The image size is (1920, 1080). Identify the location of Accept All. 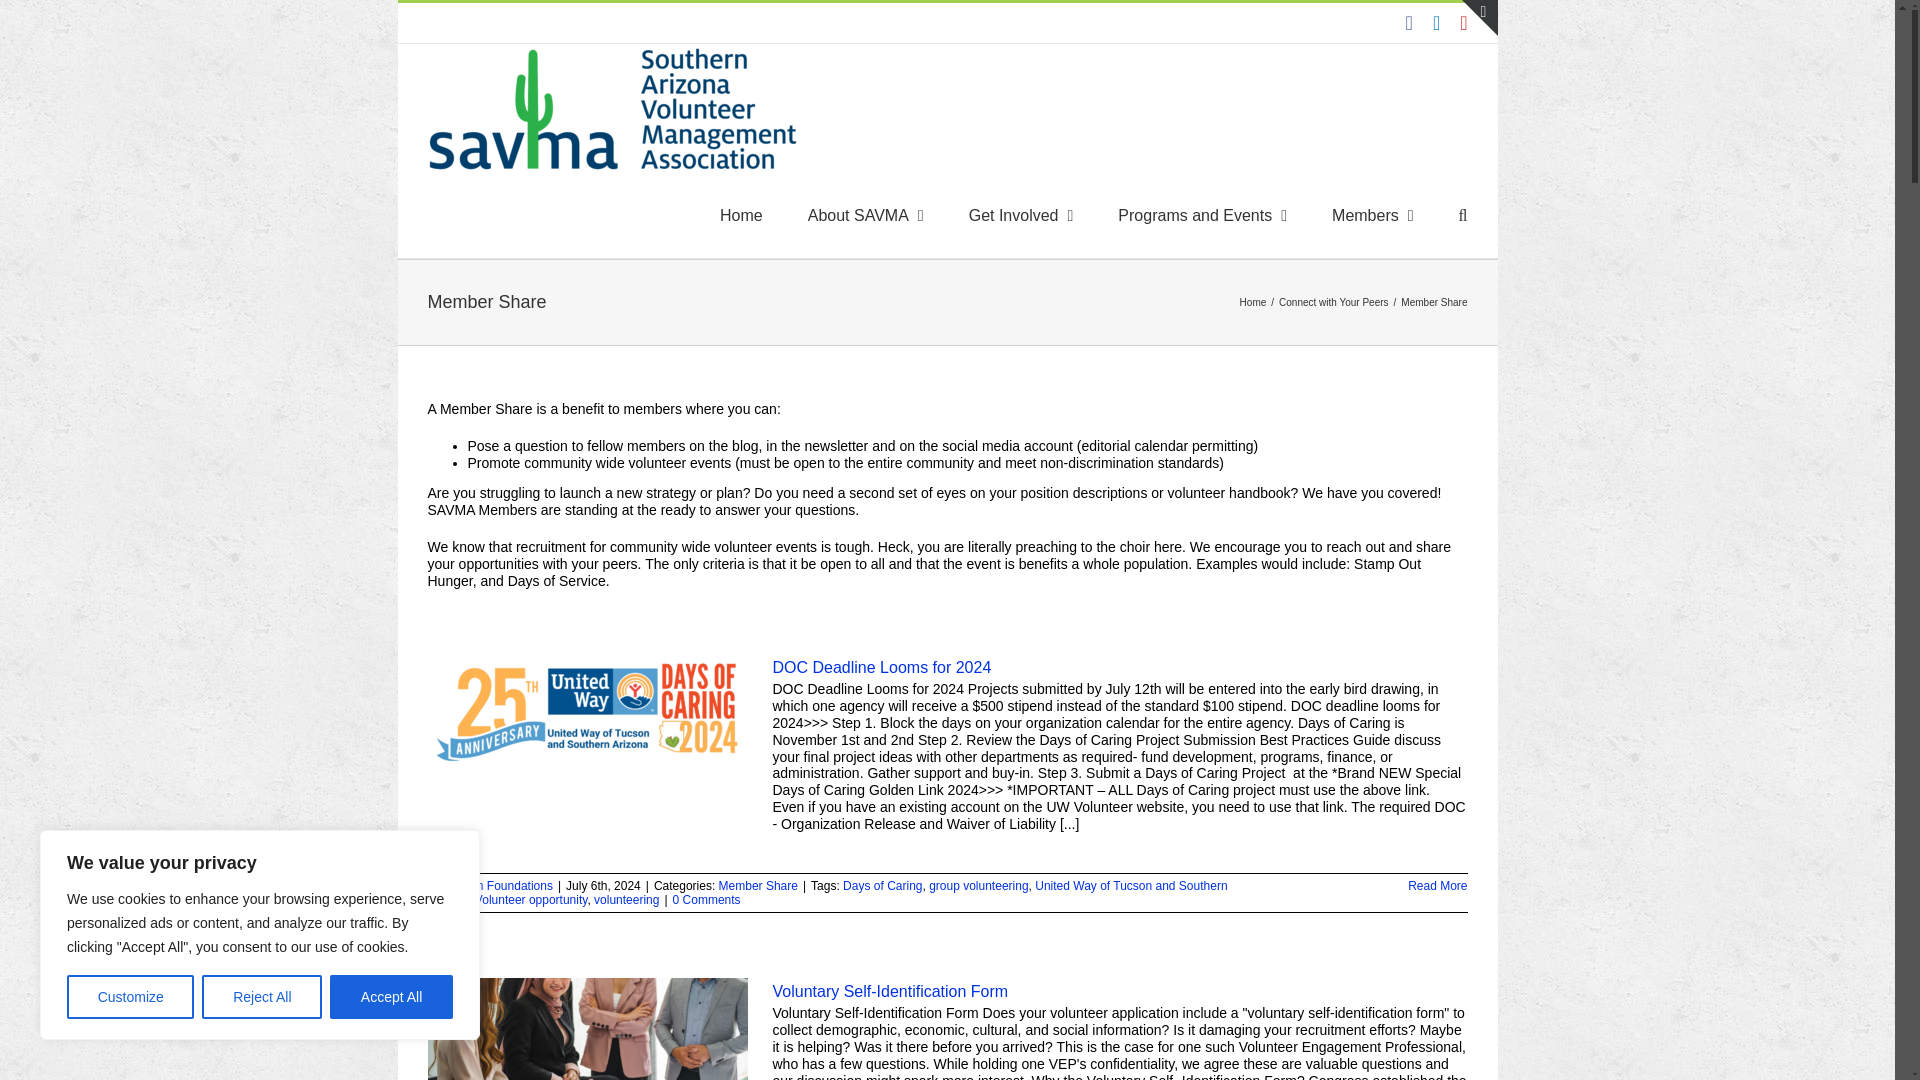
(392, 997).